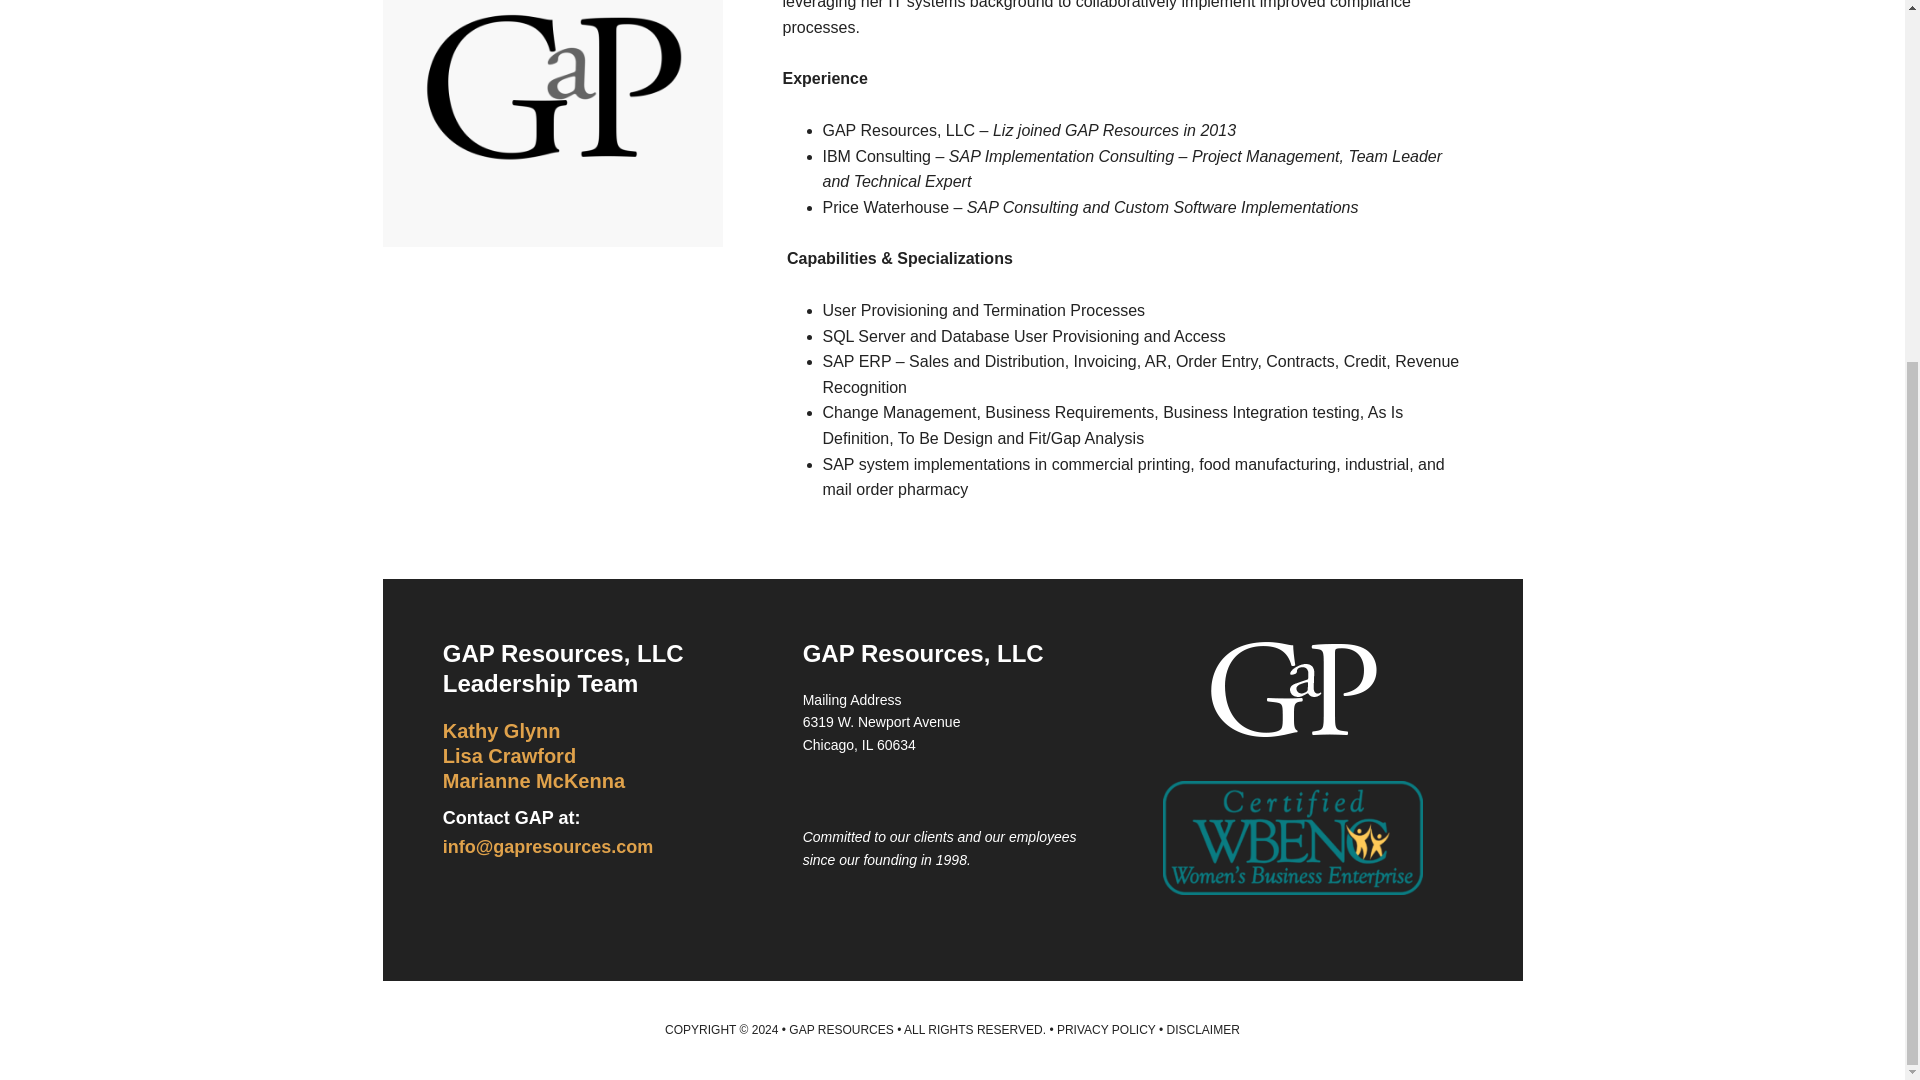 This screenshot has height=1080, width=1920. I want to click on Kathy Glynn, so click(502, 730).